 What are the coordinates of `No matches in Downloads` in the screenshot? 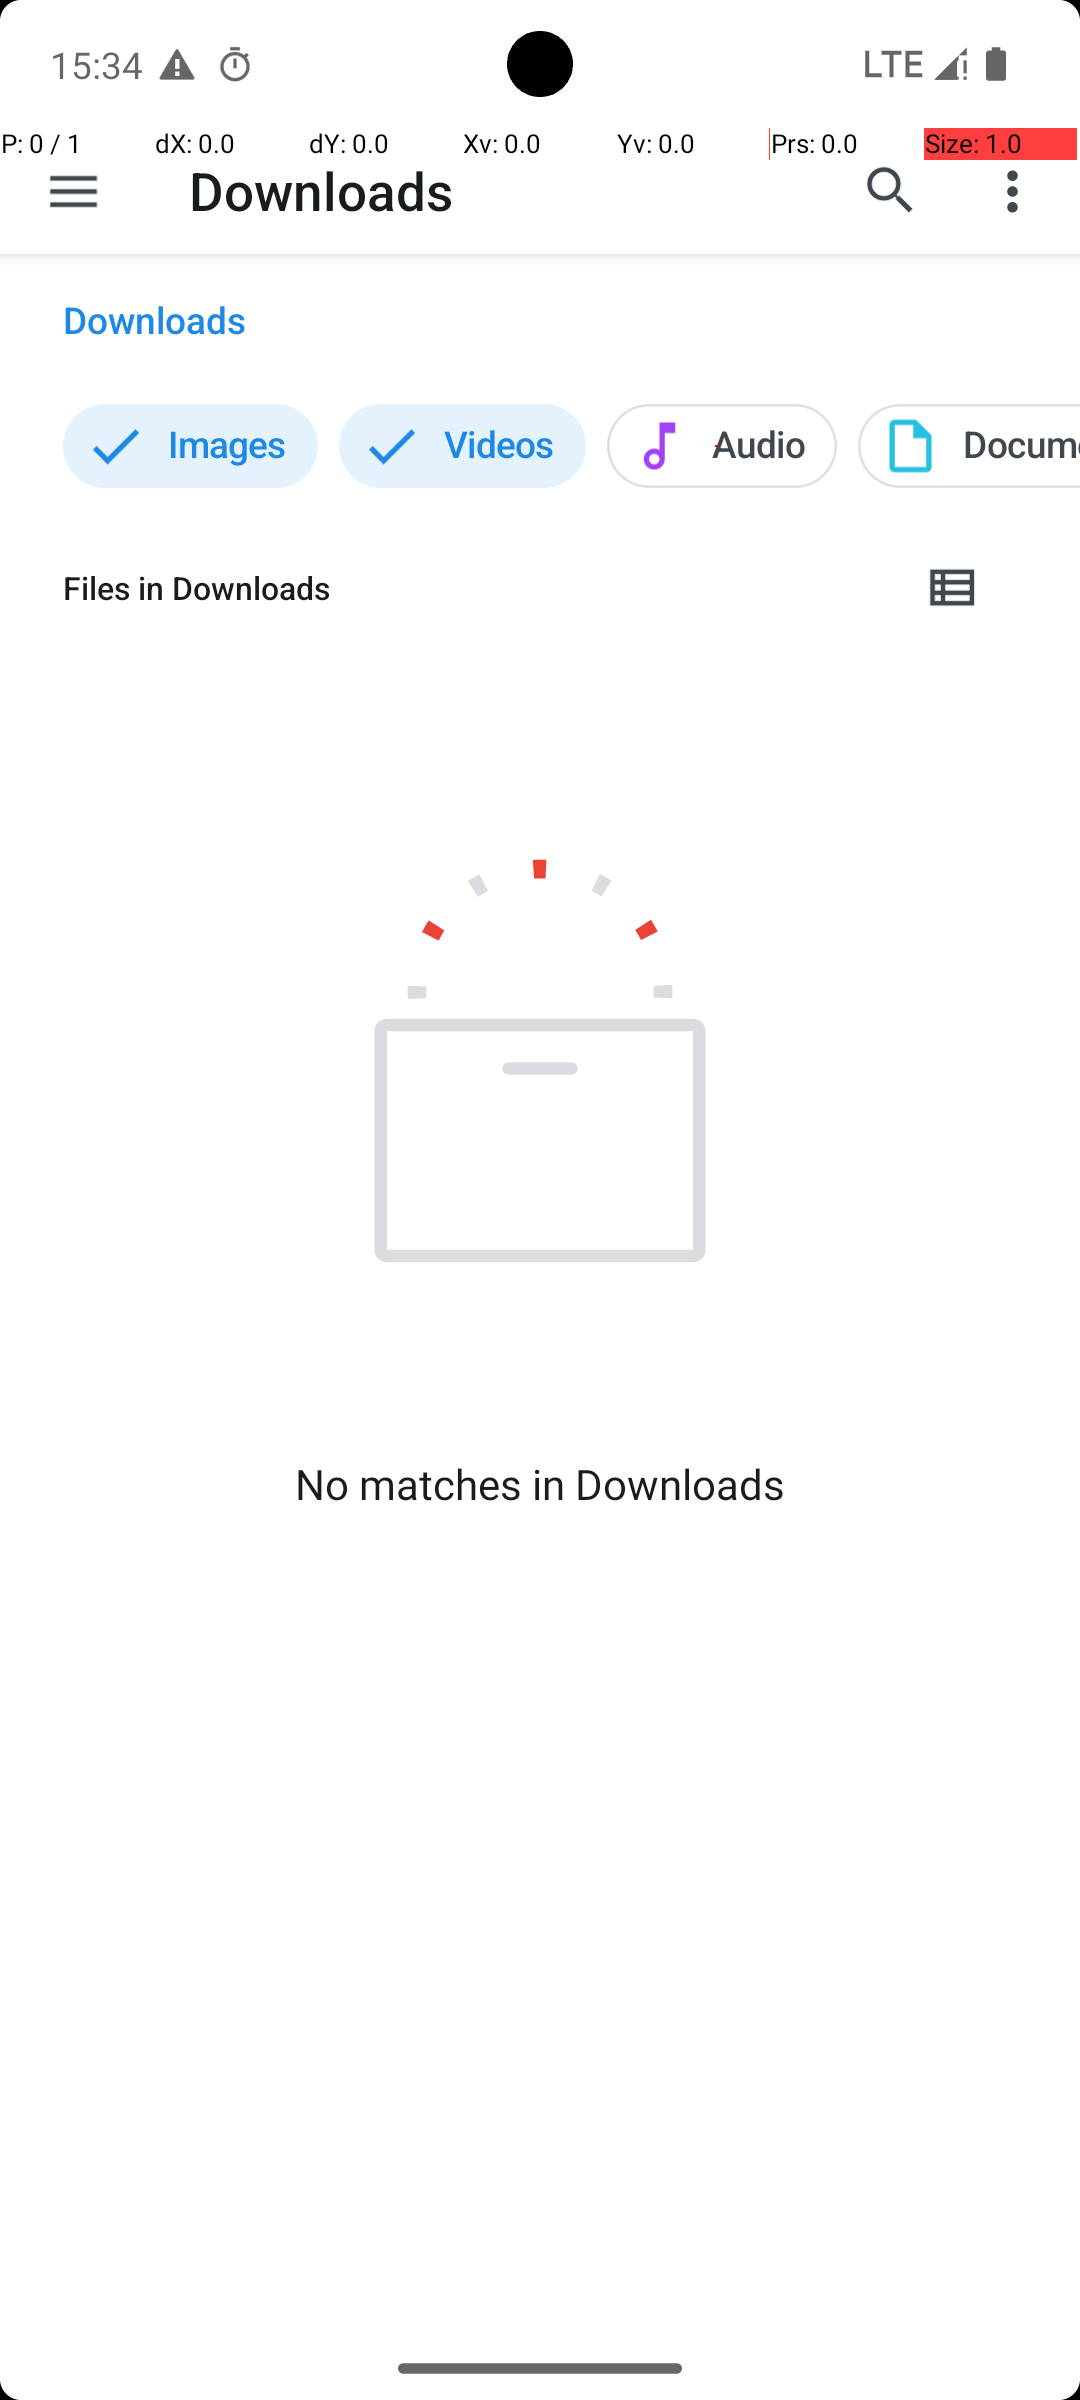 It's located at (540, 1484).